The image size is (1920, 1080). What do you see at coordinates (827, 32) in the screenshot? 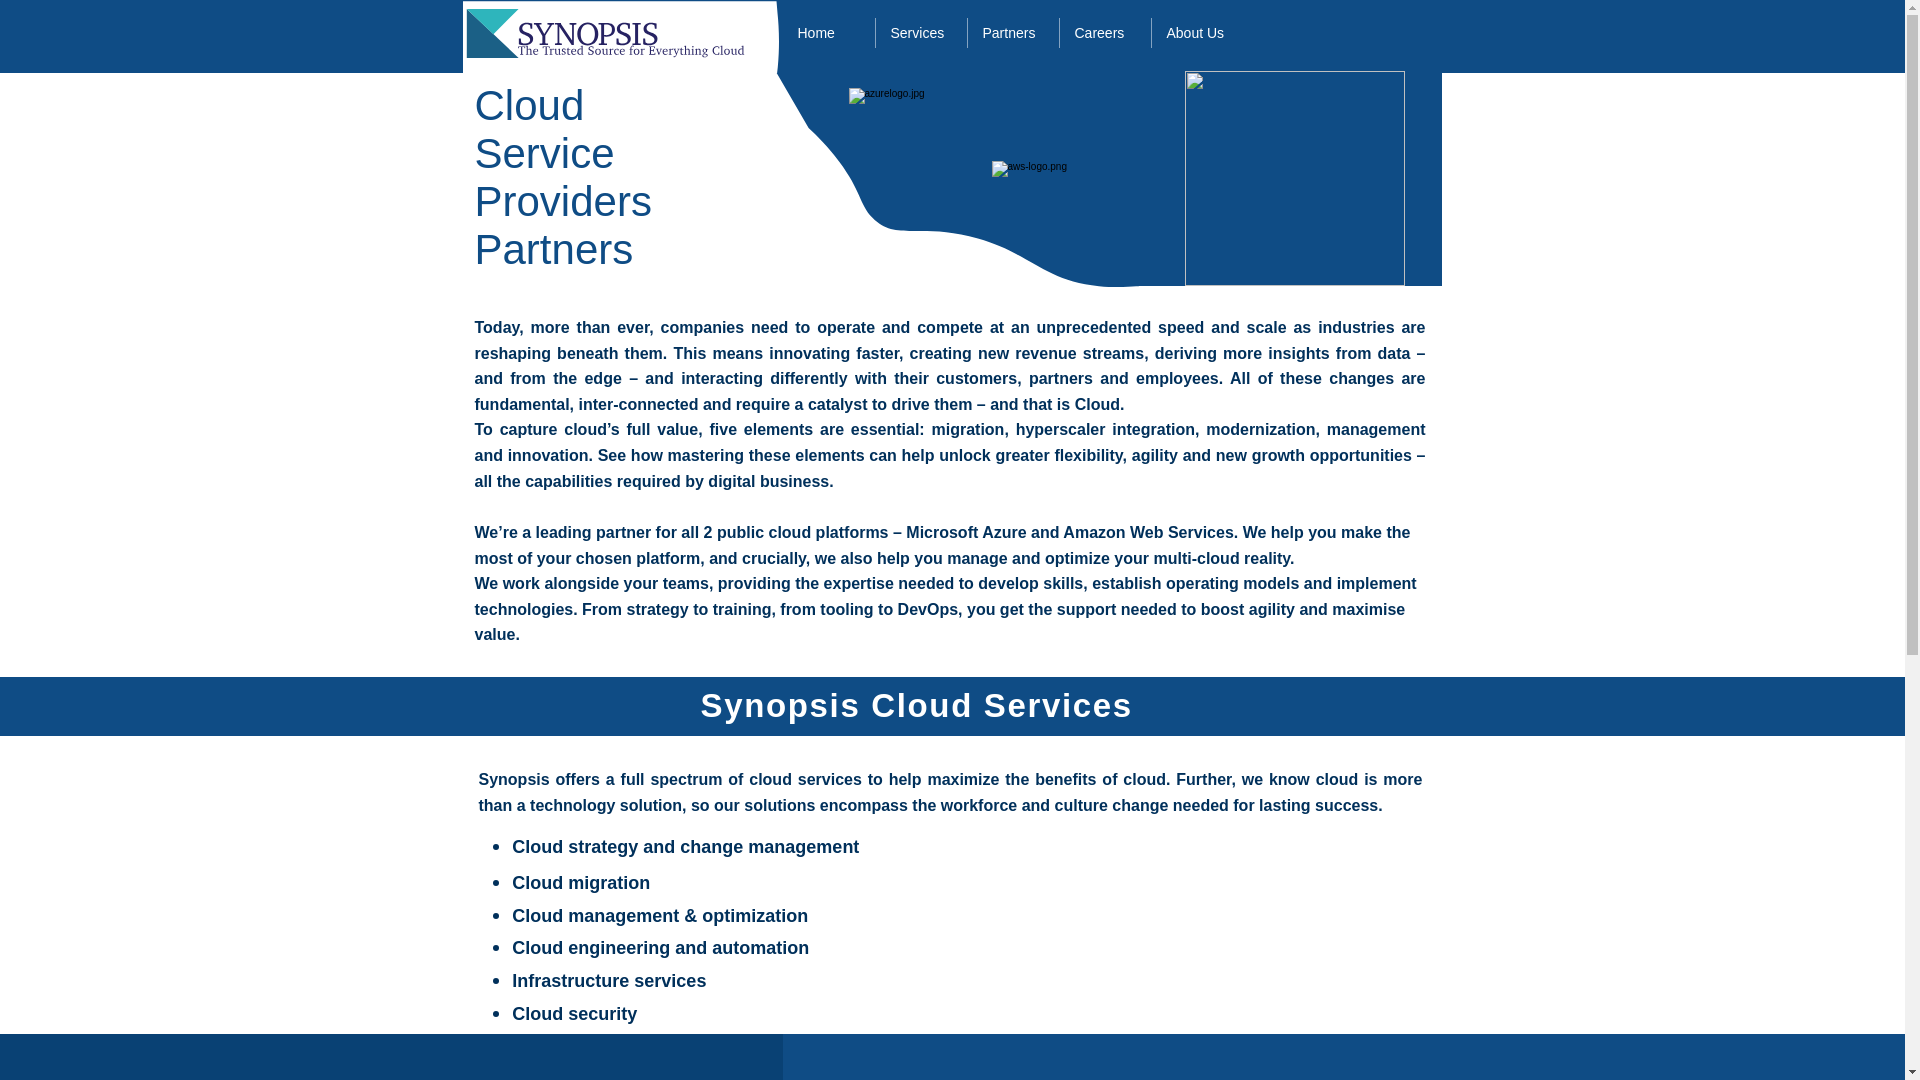
I see `Home` at bounding box center [827, 32].